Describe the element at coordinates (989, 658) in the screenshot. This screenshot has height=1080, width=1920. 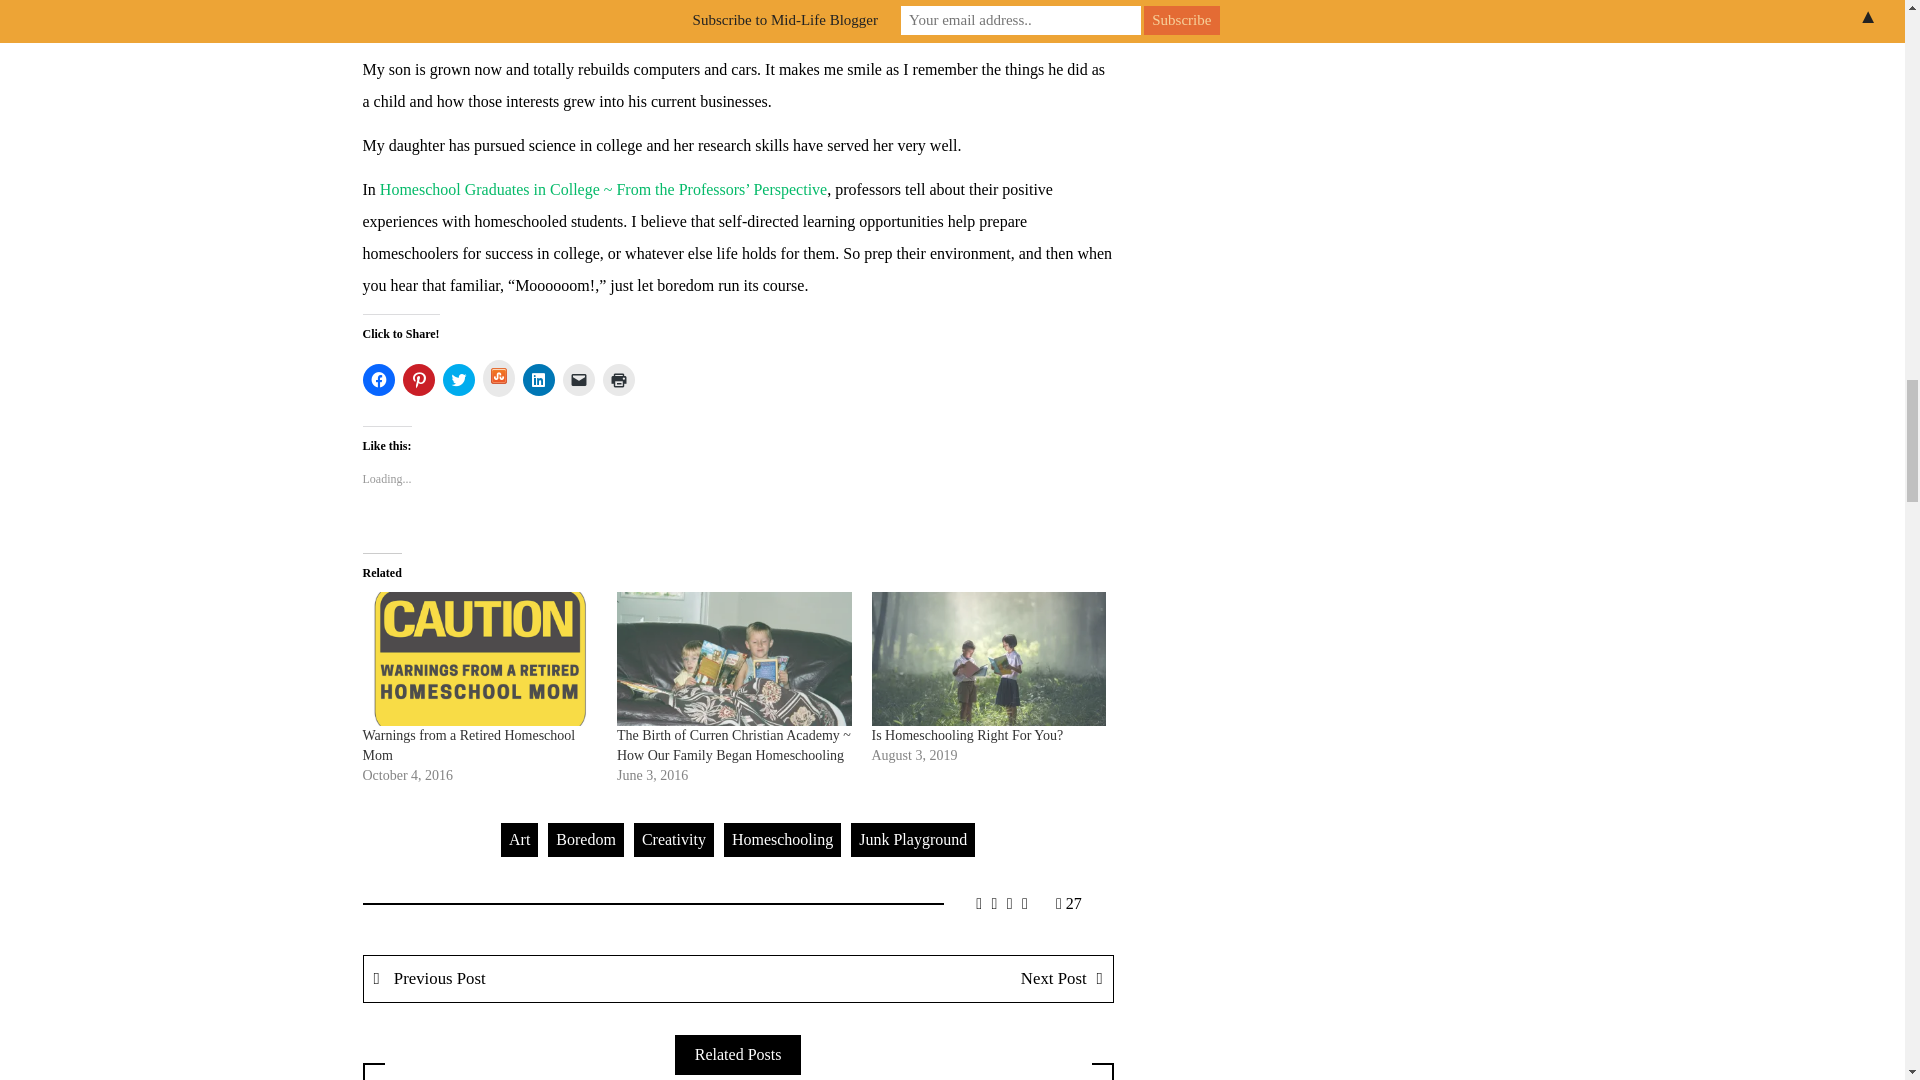
I see `Is Homeschooling Right For You?` at that location.